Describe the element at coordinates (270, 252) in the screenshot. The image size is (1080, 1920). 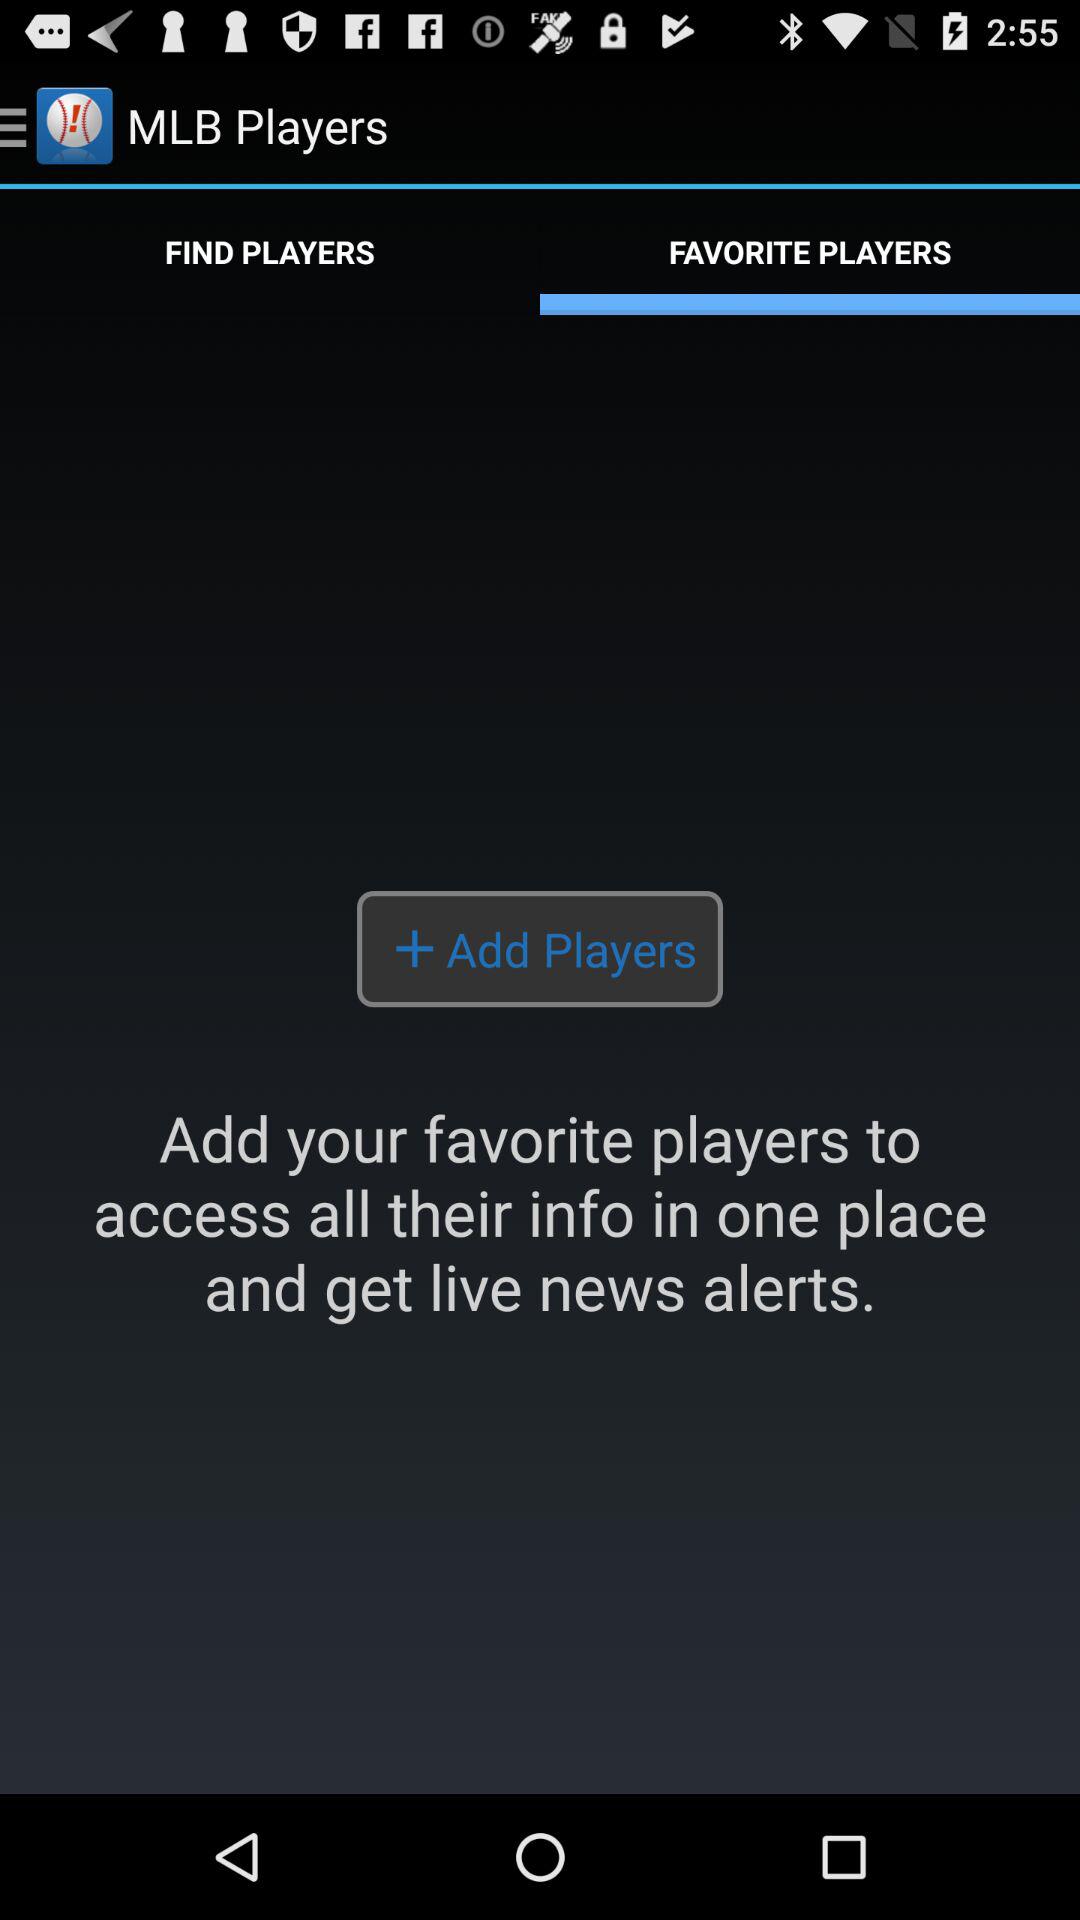
I see `open the app next to the favorite players icon` at that location.